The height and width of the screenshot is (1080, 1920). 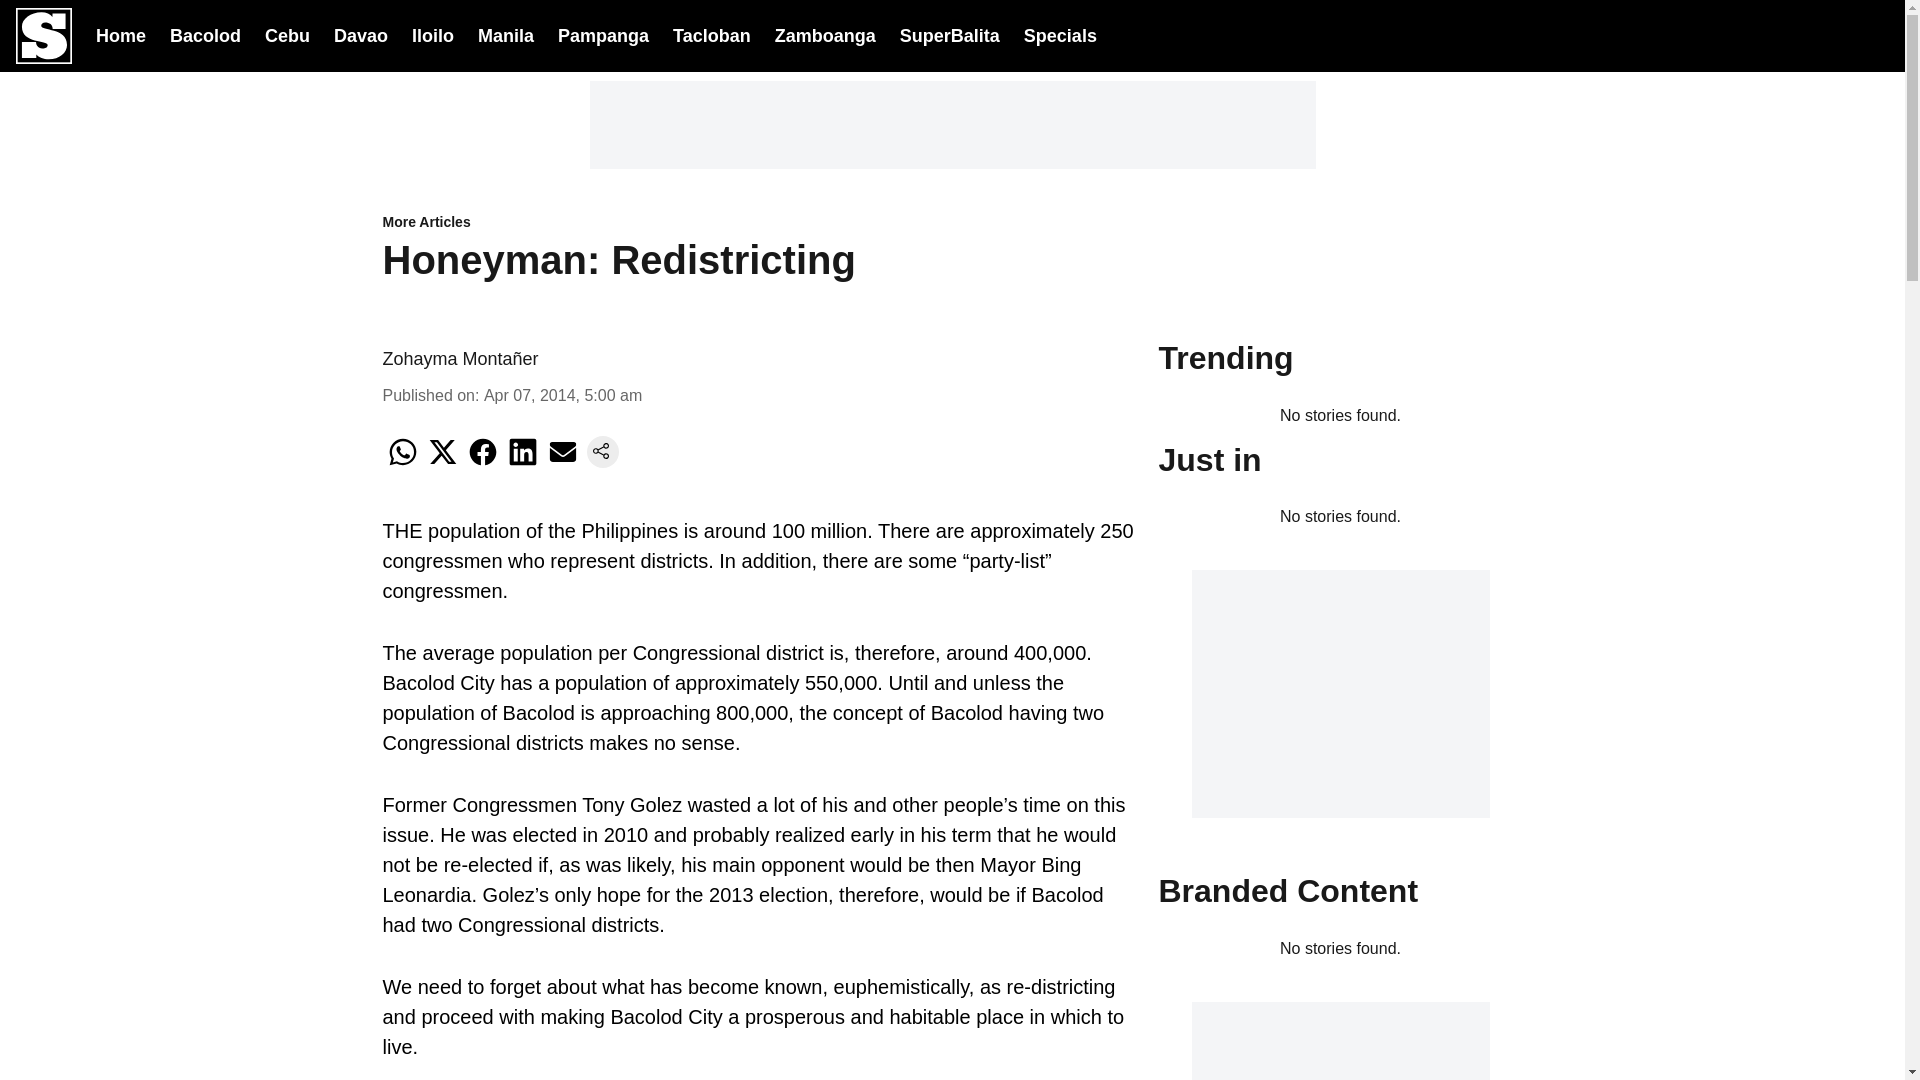 What do you see at coordinates (758, 223) in the screenshot?
I see `More Articles` at bounding box center [758, 223].